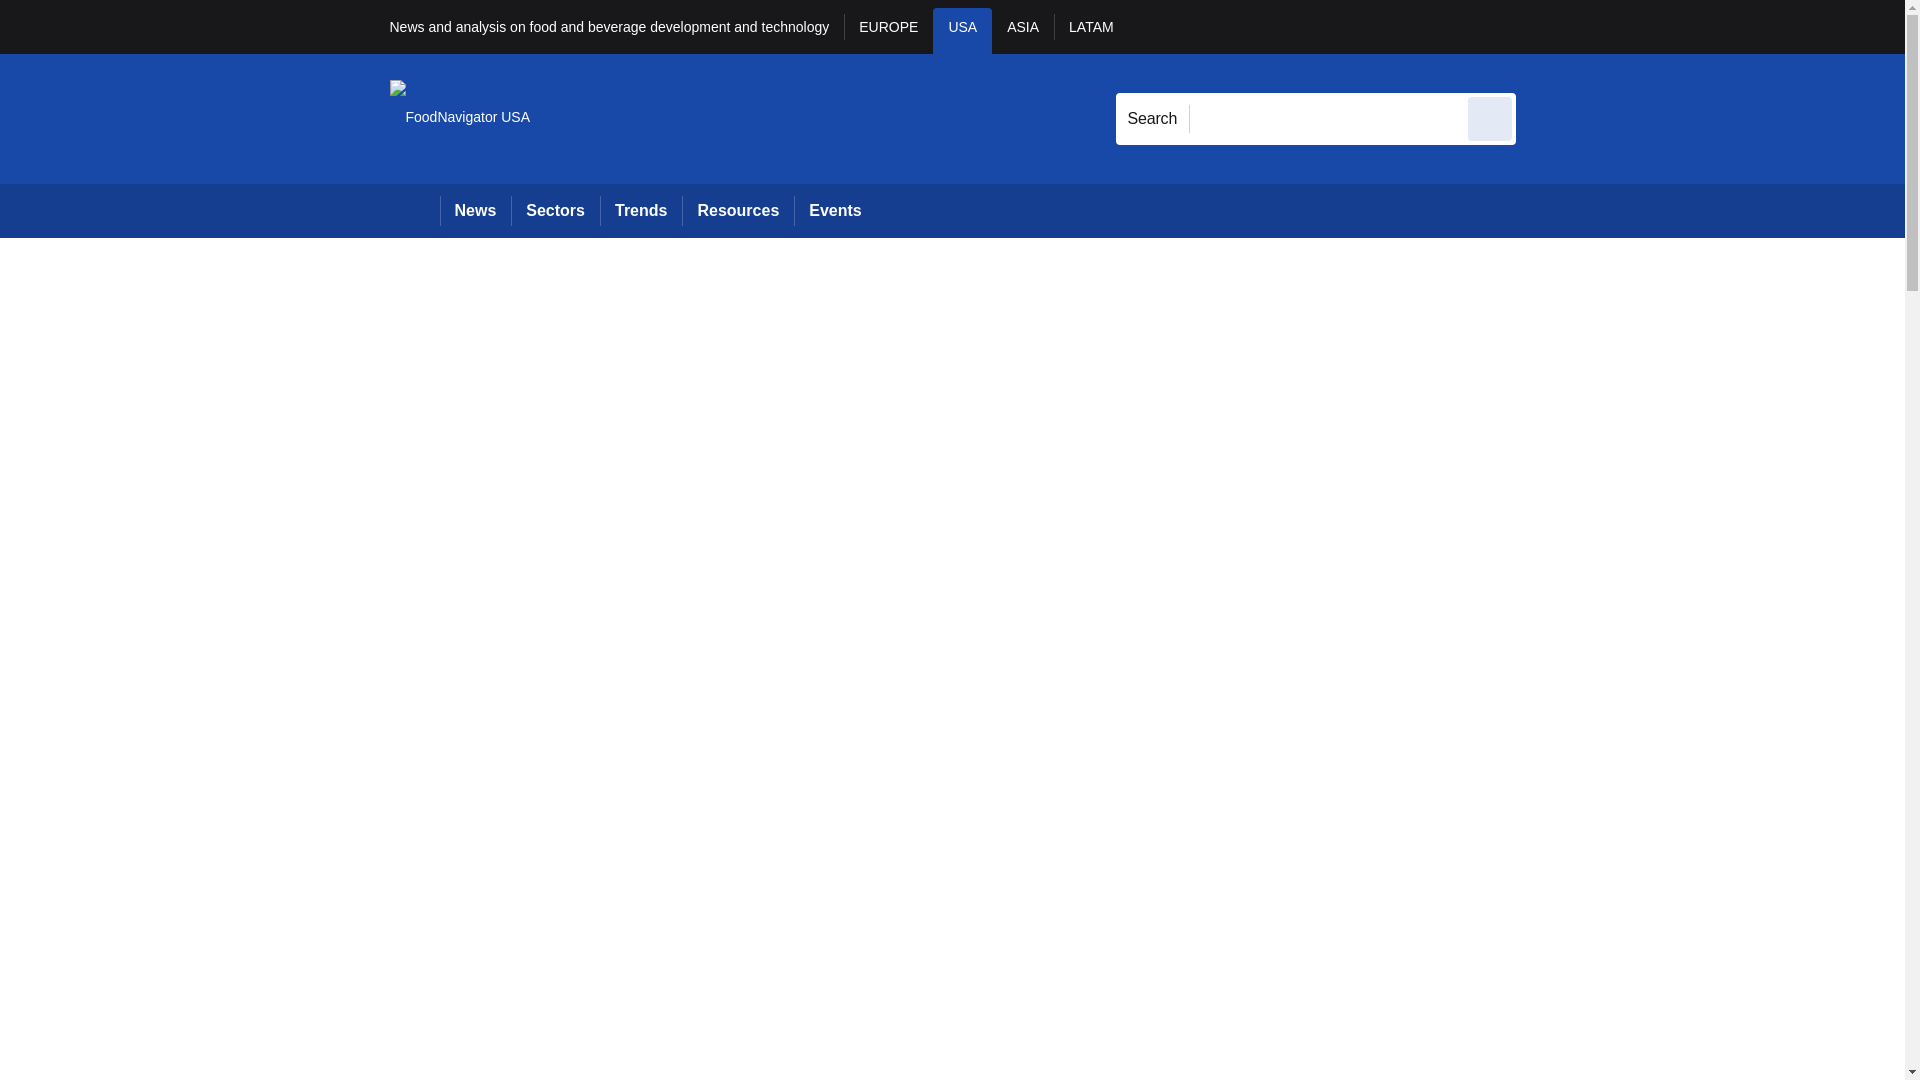 This screenshot has width=1920, height=1080. What do you see at coordinates (414, 210) in the screenshot?
I see `Home` at bounding box center [414, 210].